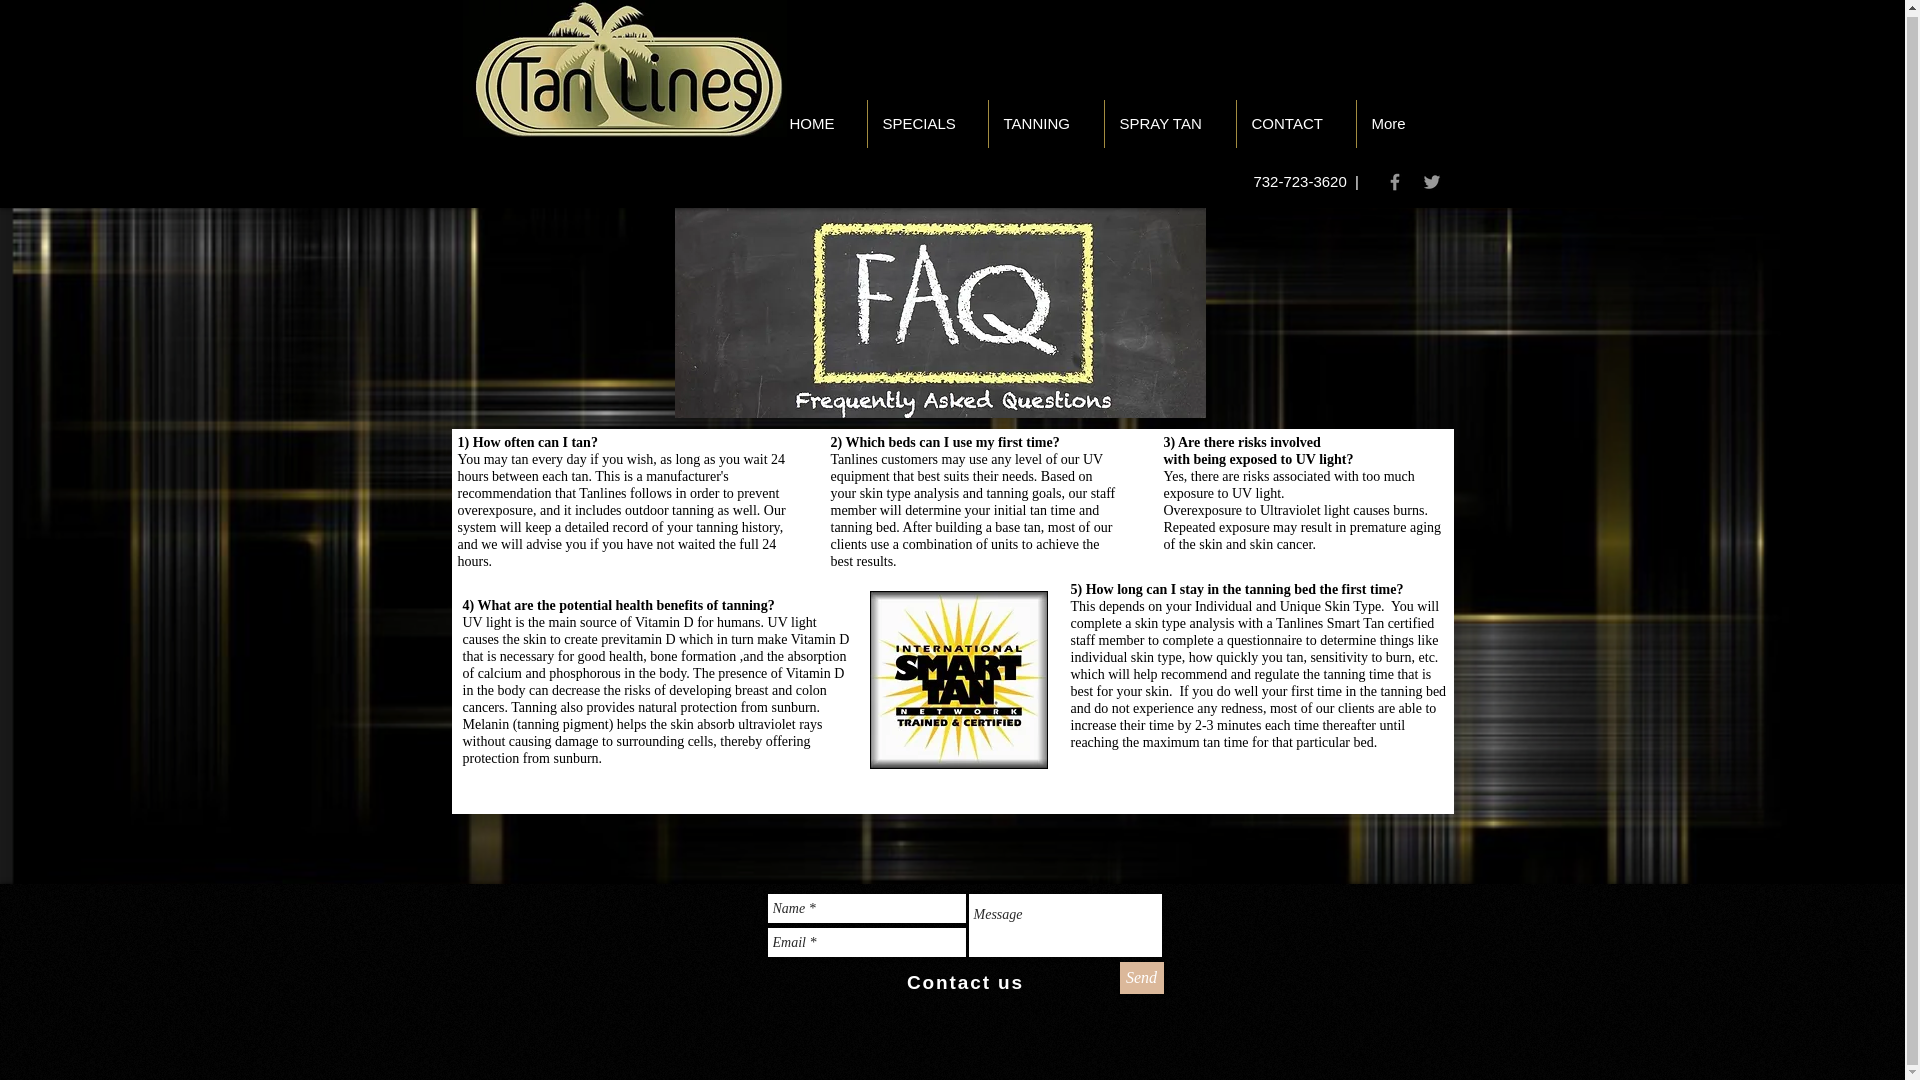  I want to click on CONTACT, so click(1296, 122).